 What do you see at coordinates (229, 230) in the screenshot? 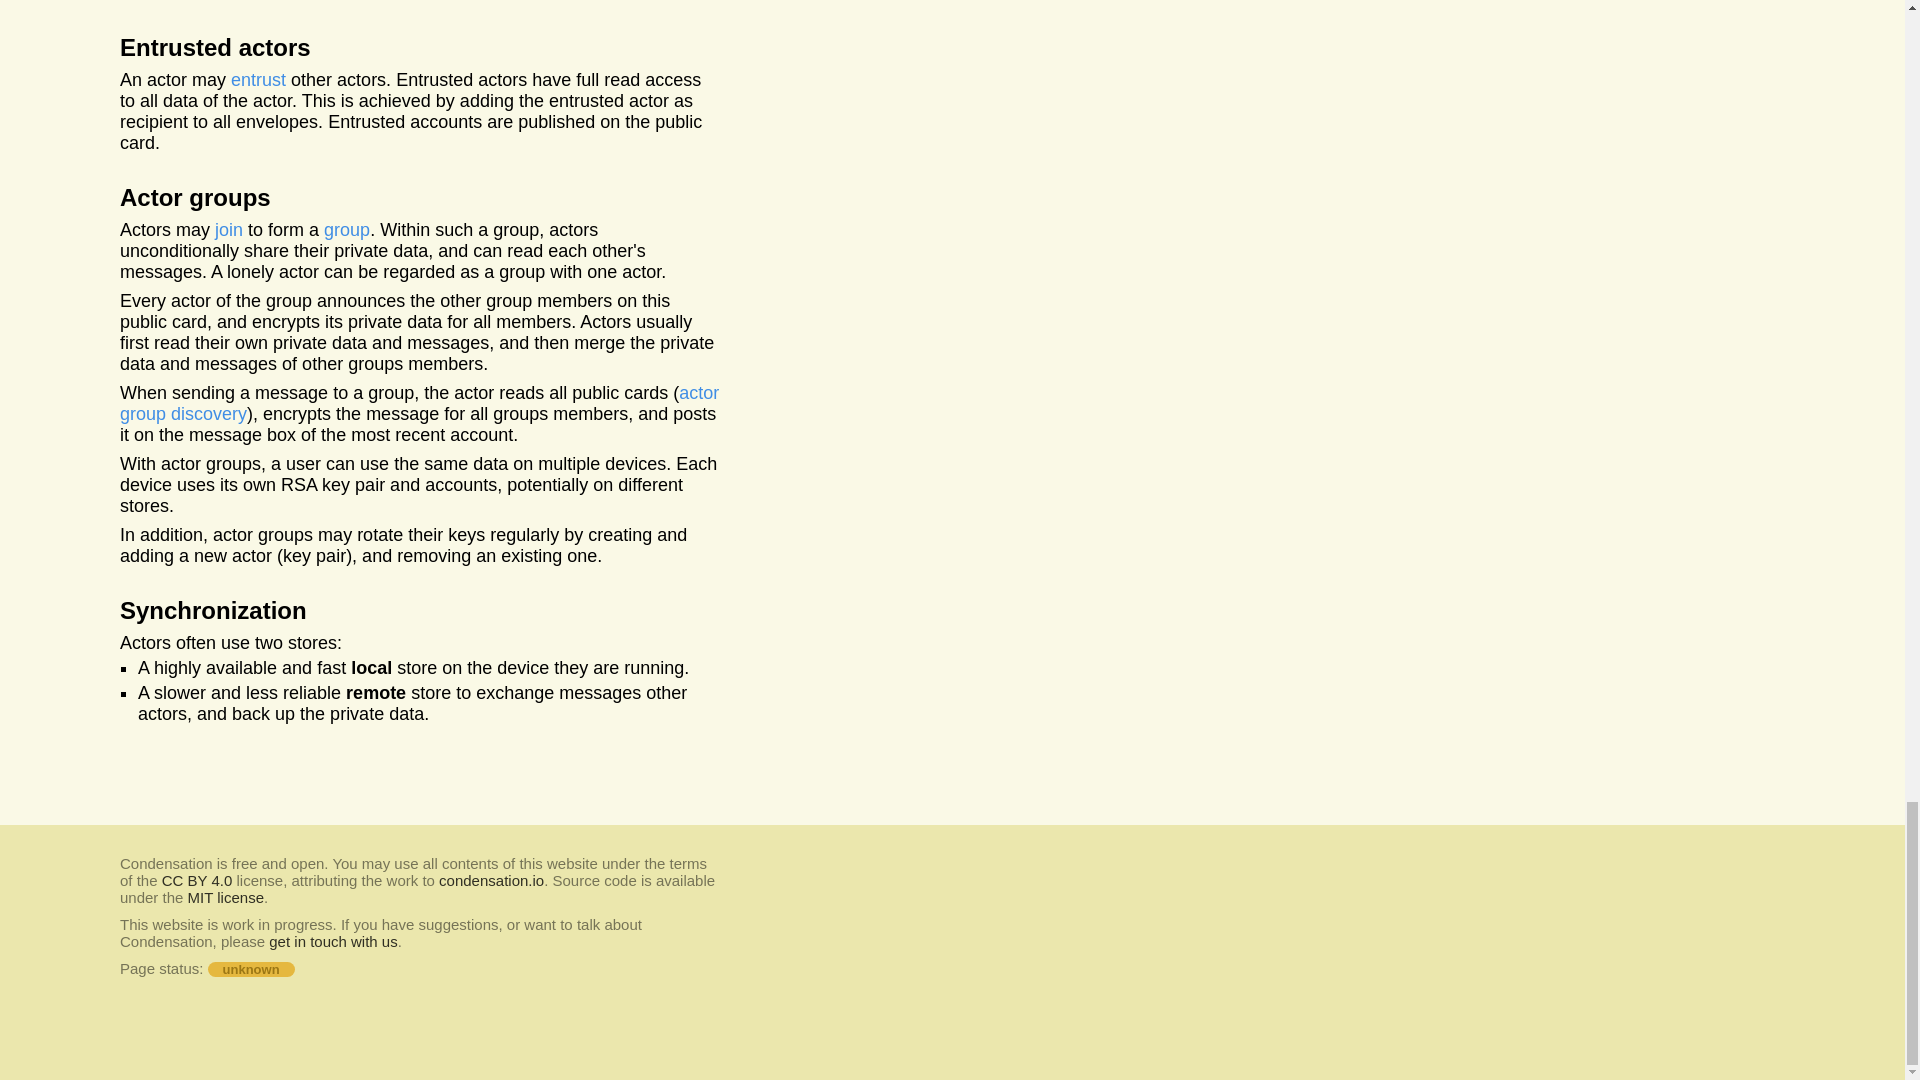
I see `group` at bounding box center [229, 230].